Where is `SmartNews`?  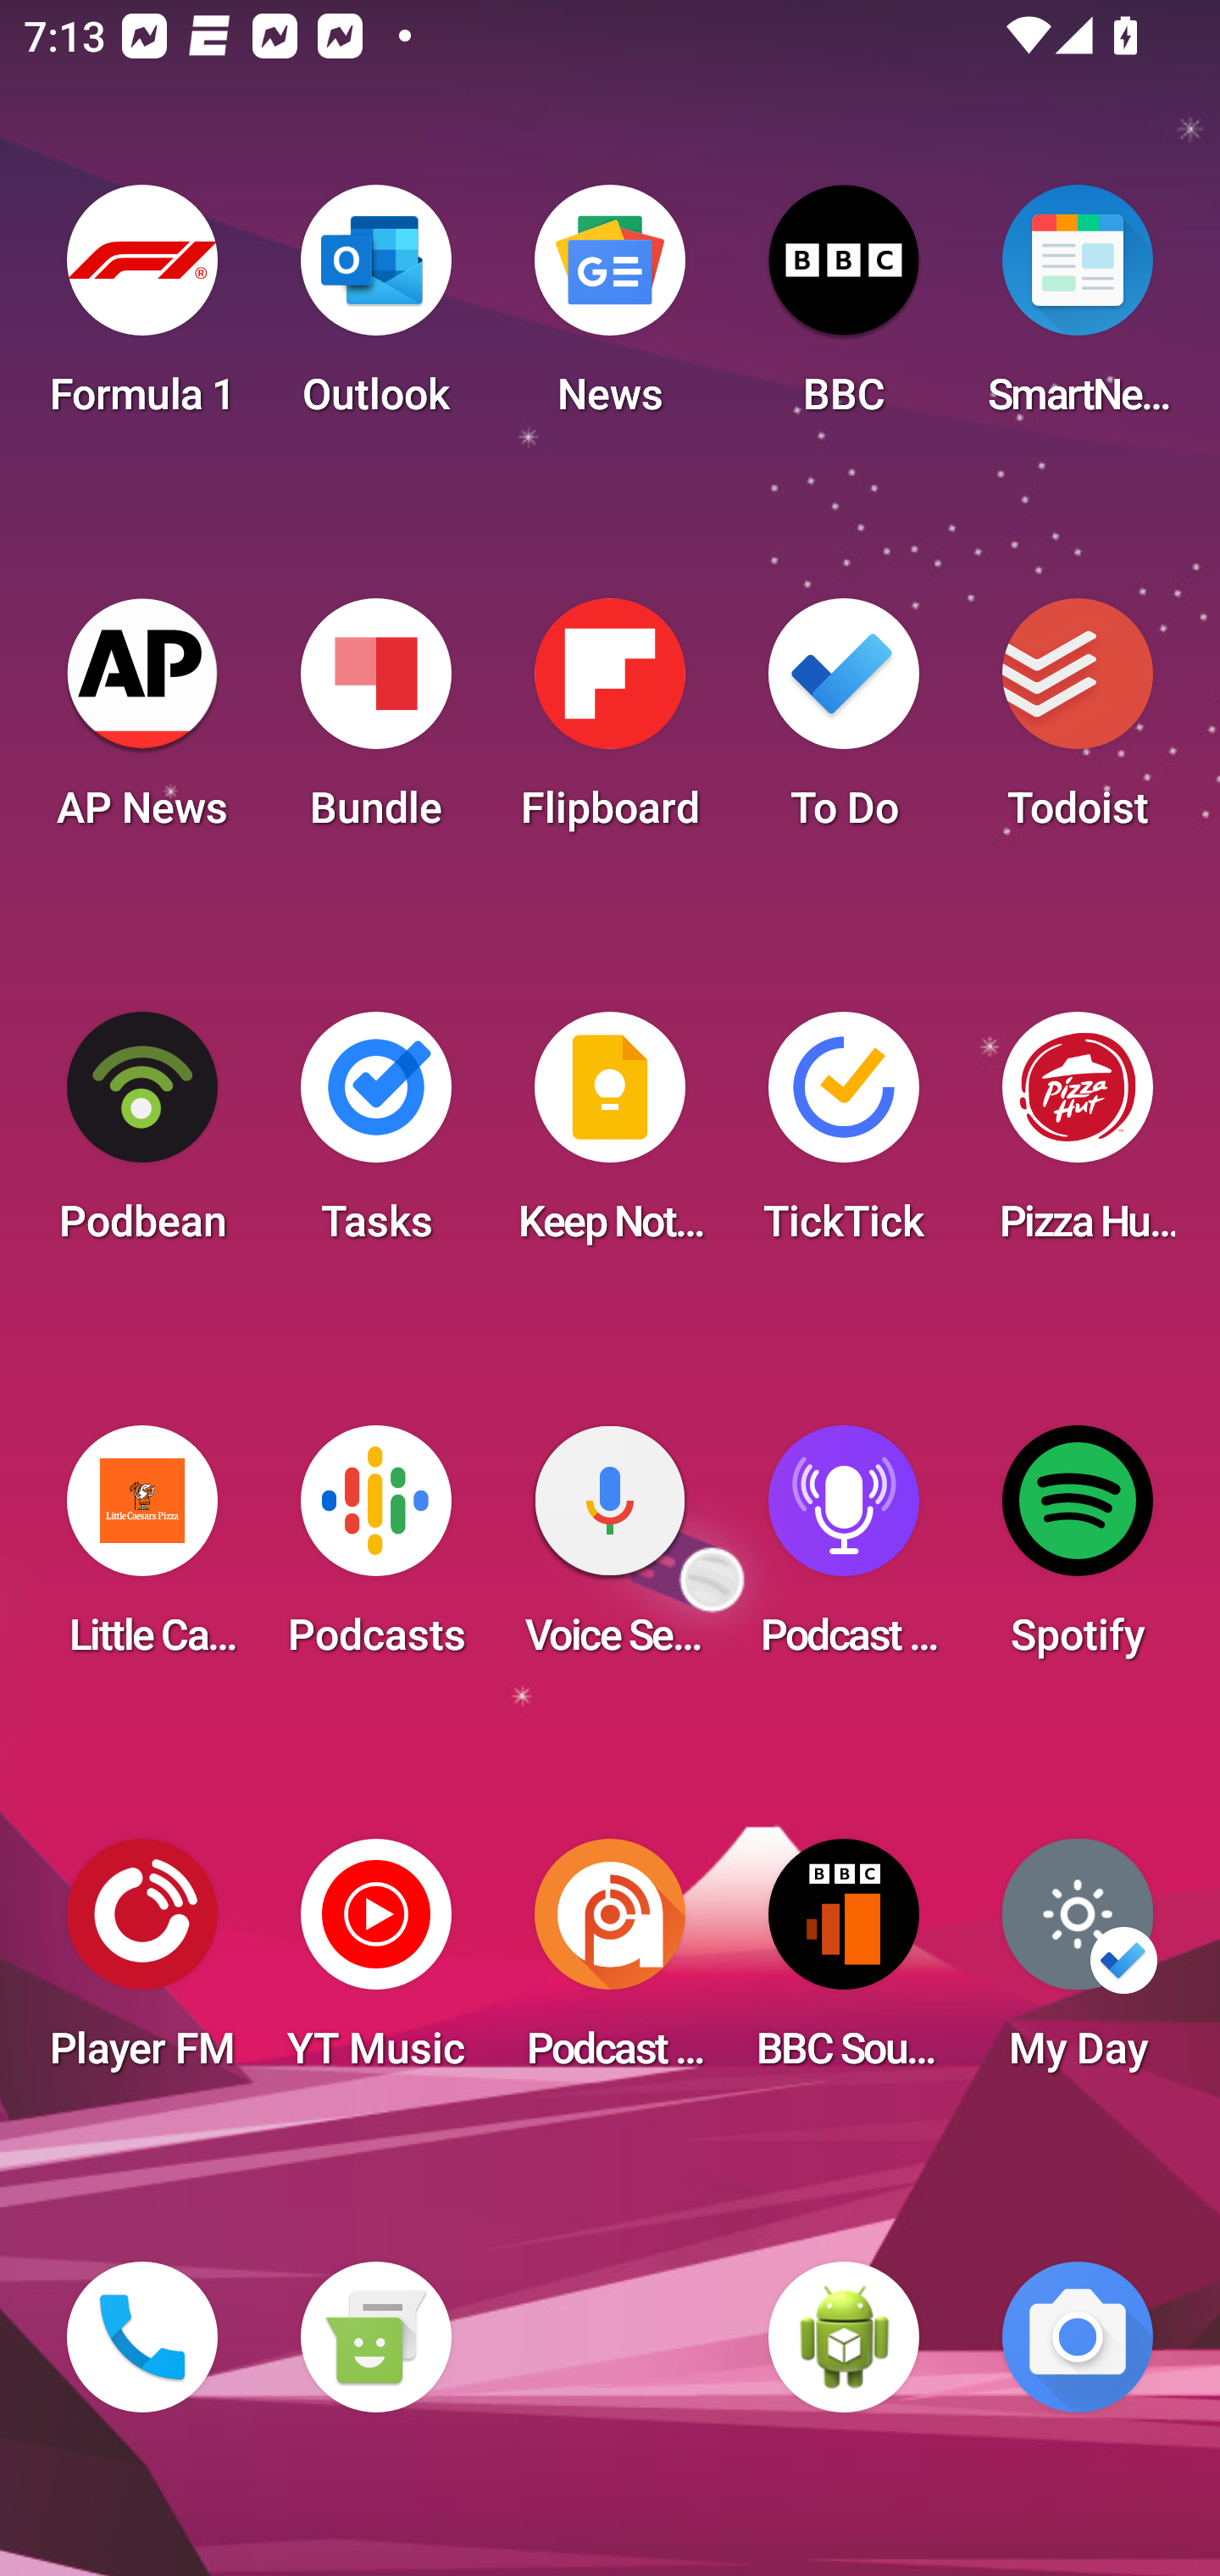
SmartNews is located at coordinates (1078, 310).